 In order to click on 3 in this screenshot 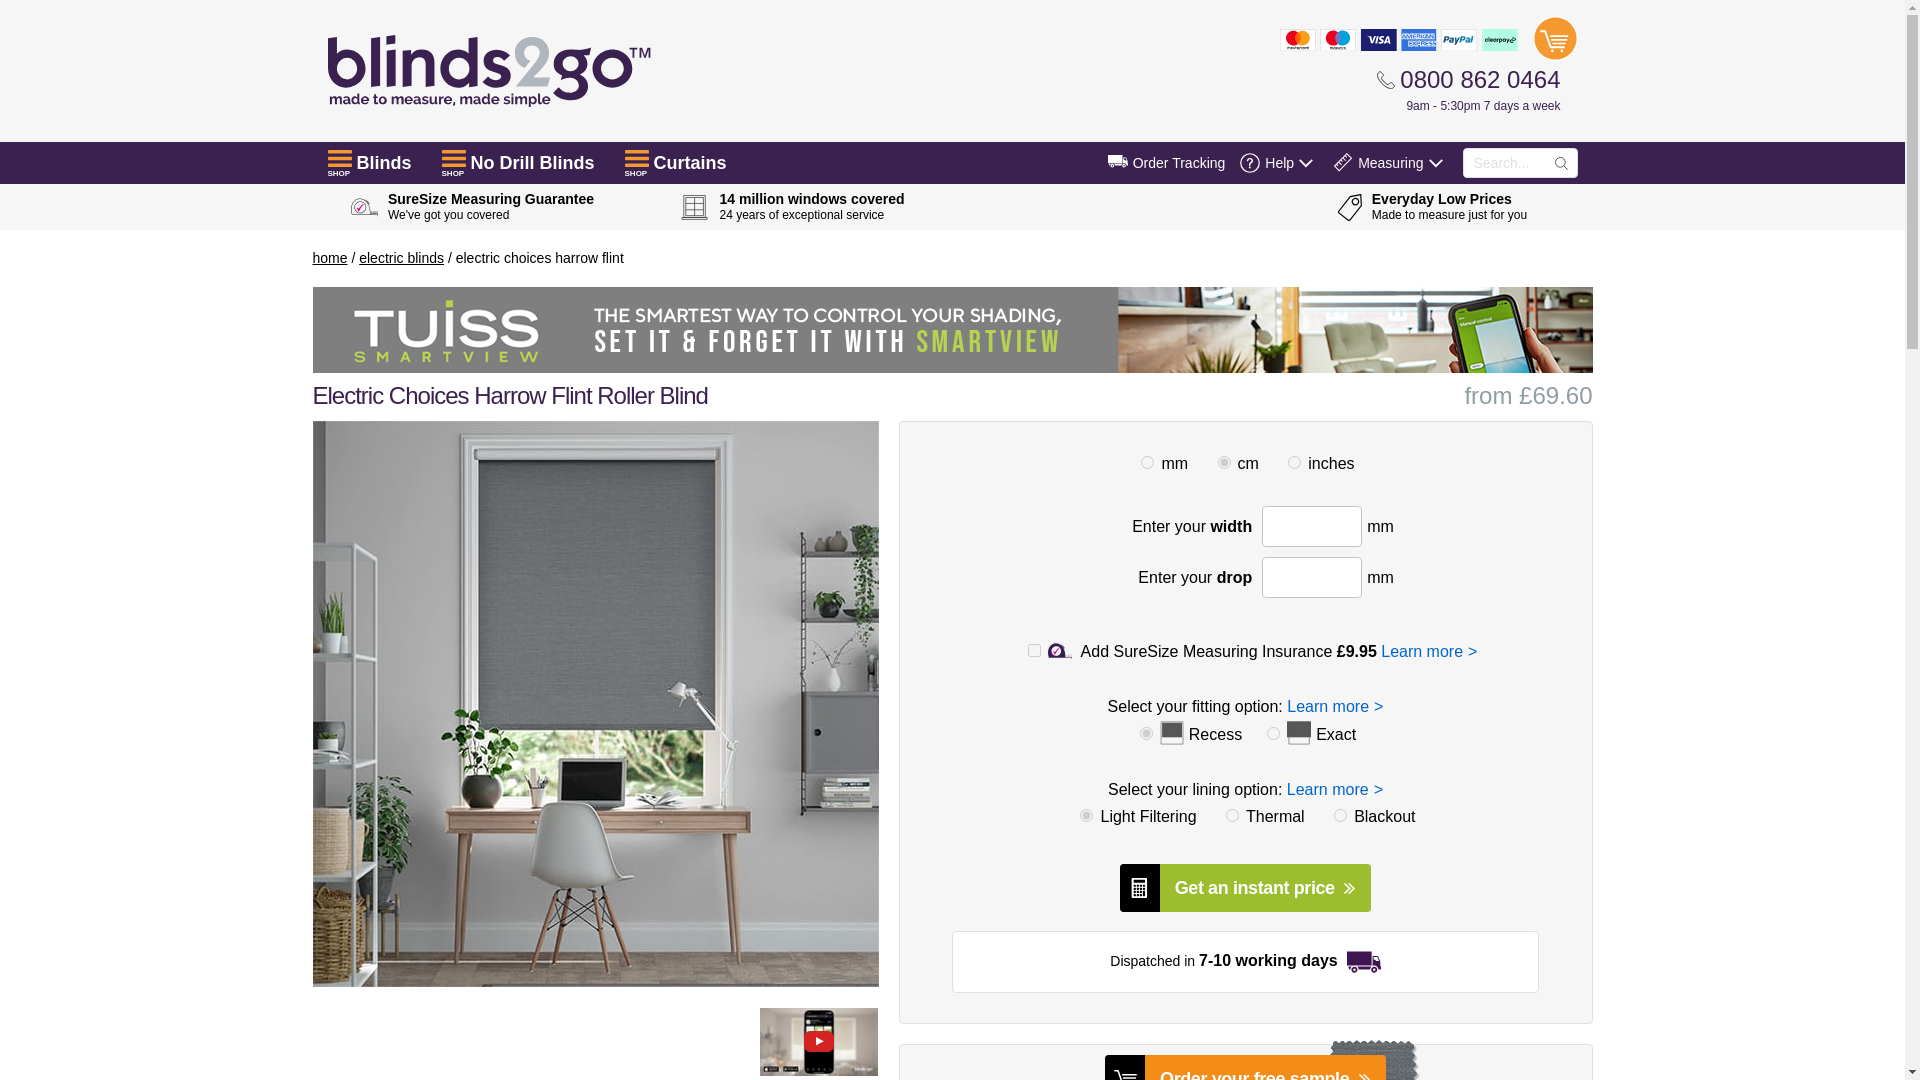, I will do `click(1224, 462)`.